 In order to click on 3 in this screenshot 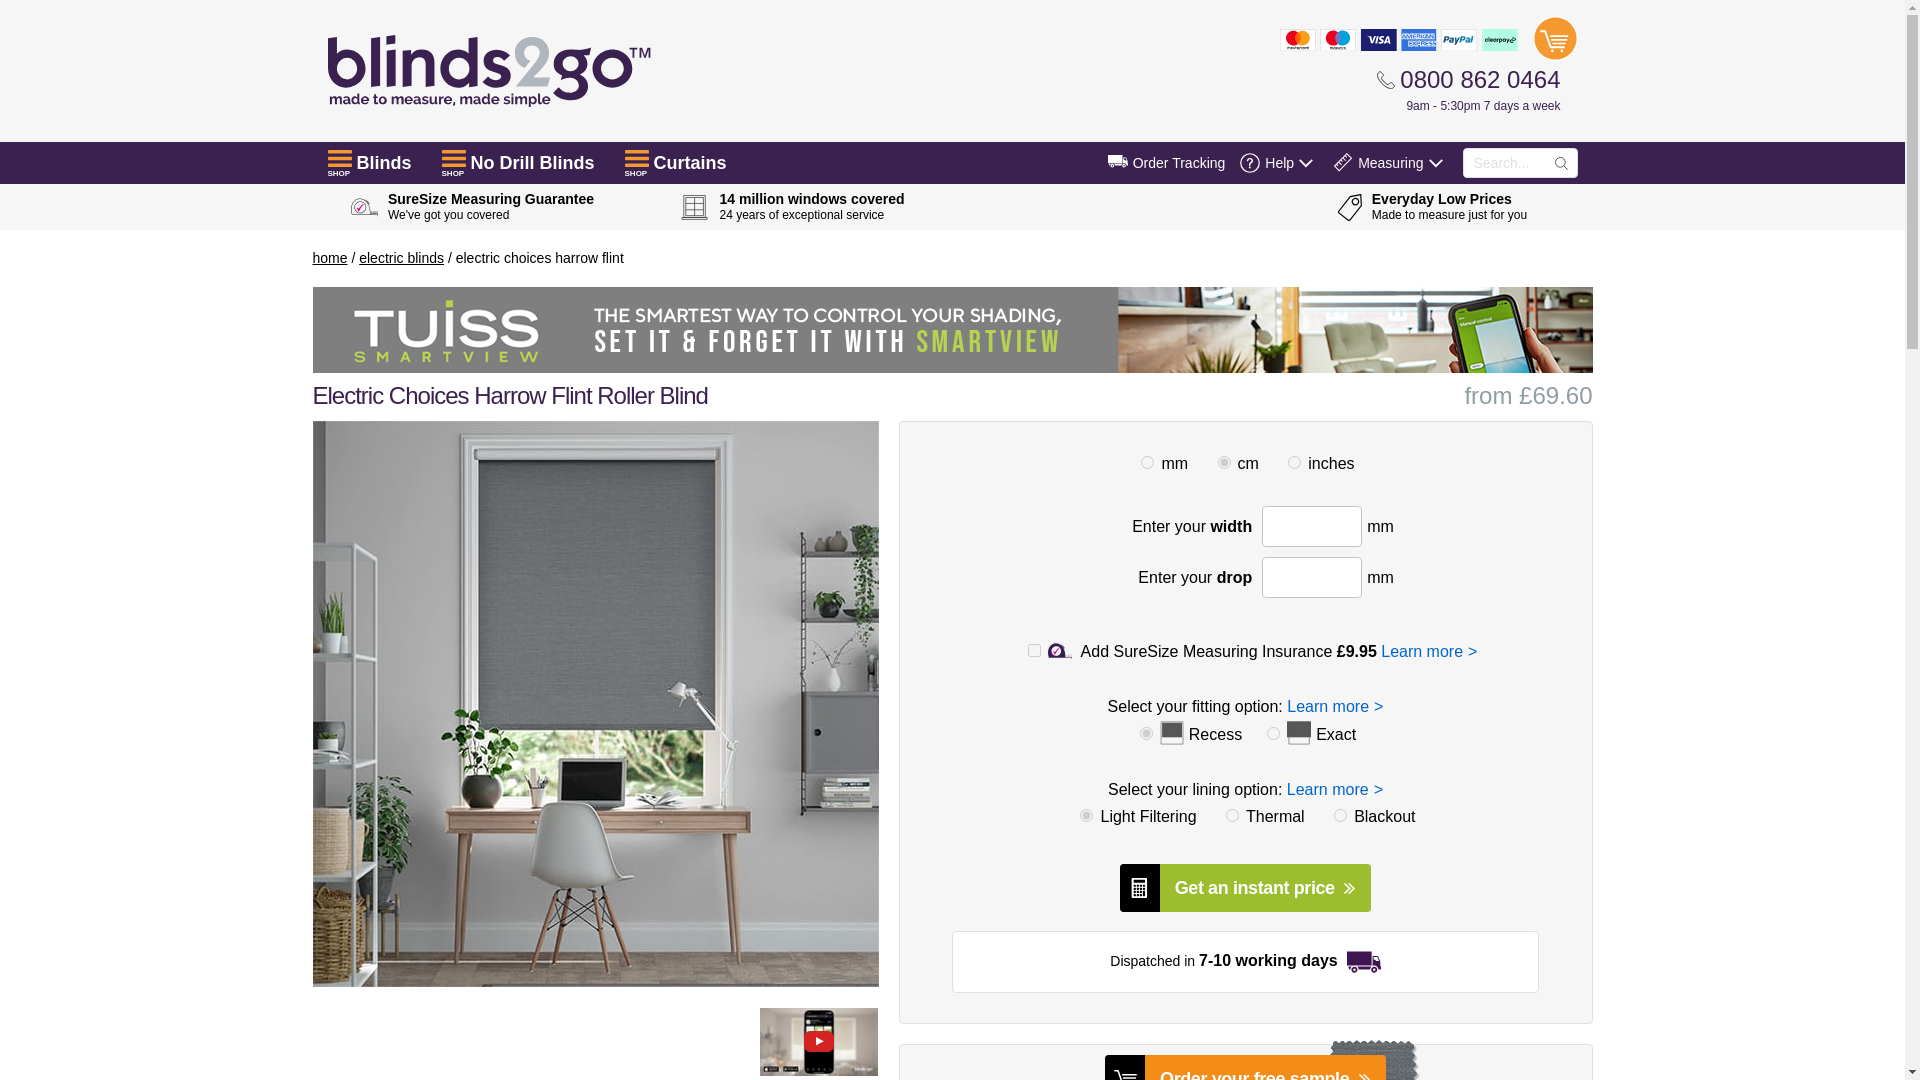, I will do `click(1224, 462)`.